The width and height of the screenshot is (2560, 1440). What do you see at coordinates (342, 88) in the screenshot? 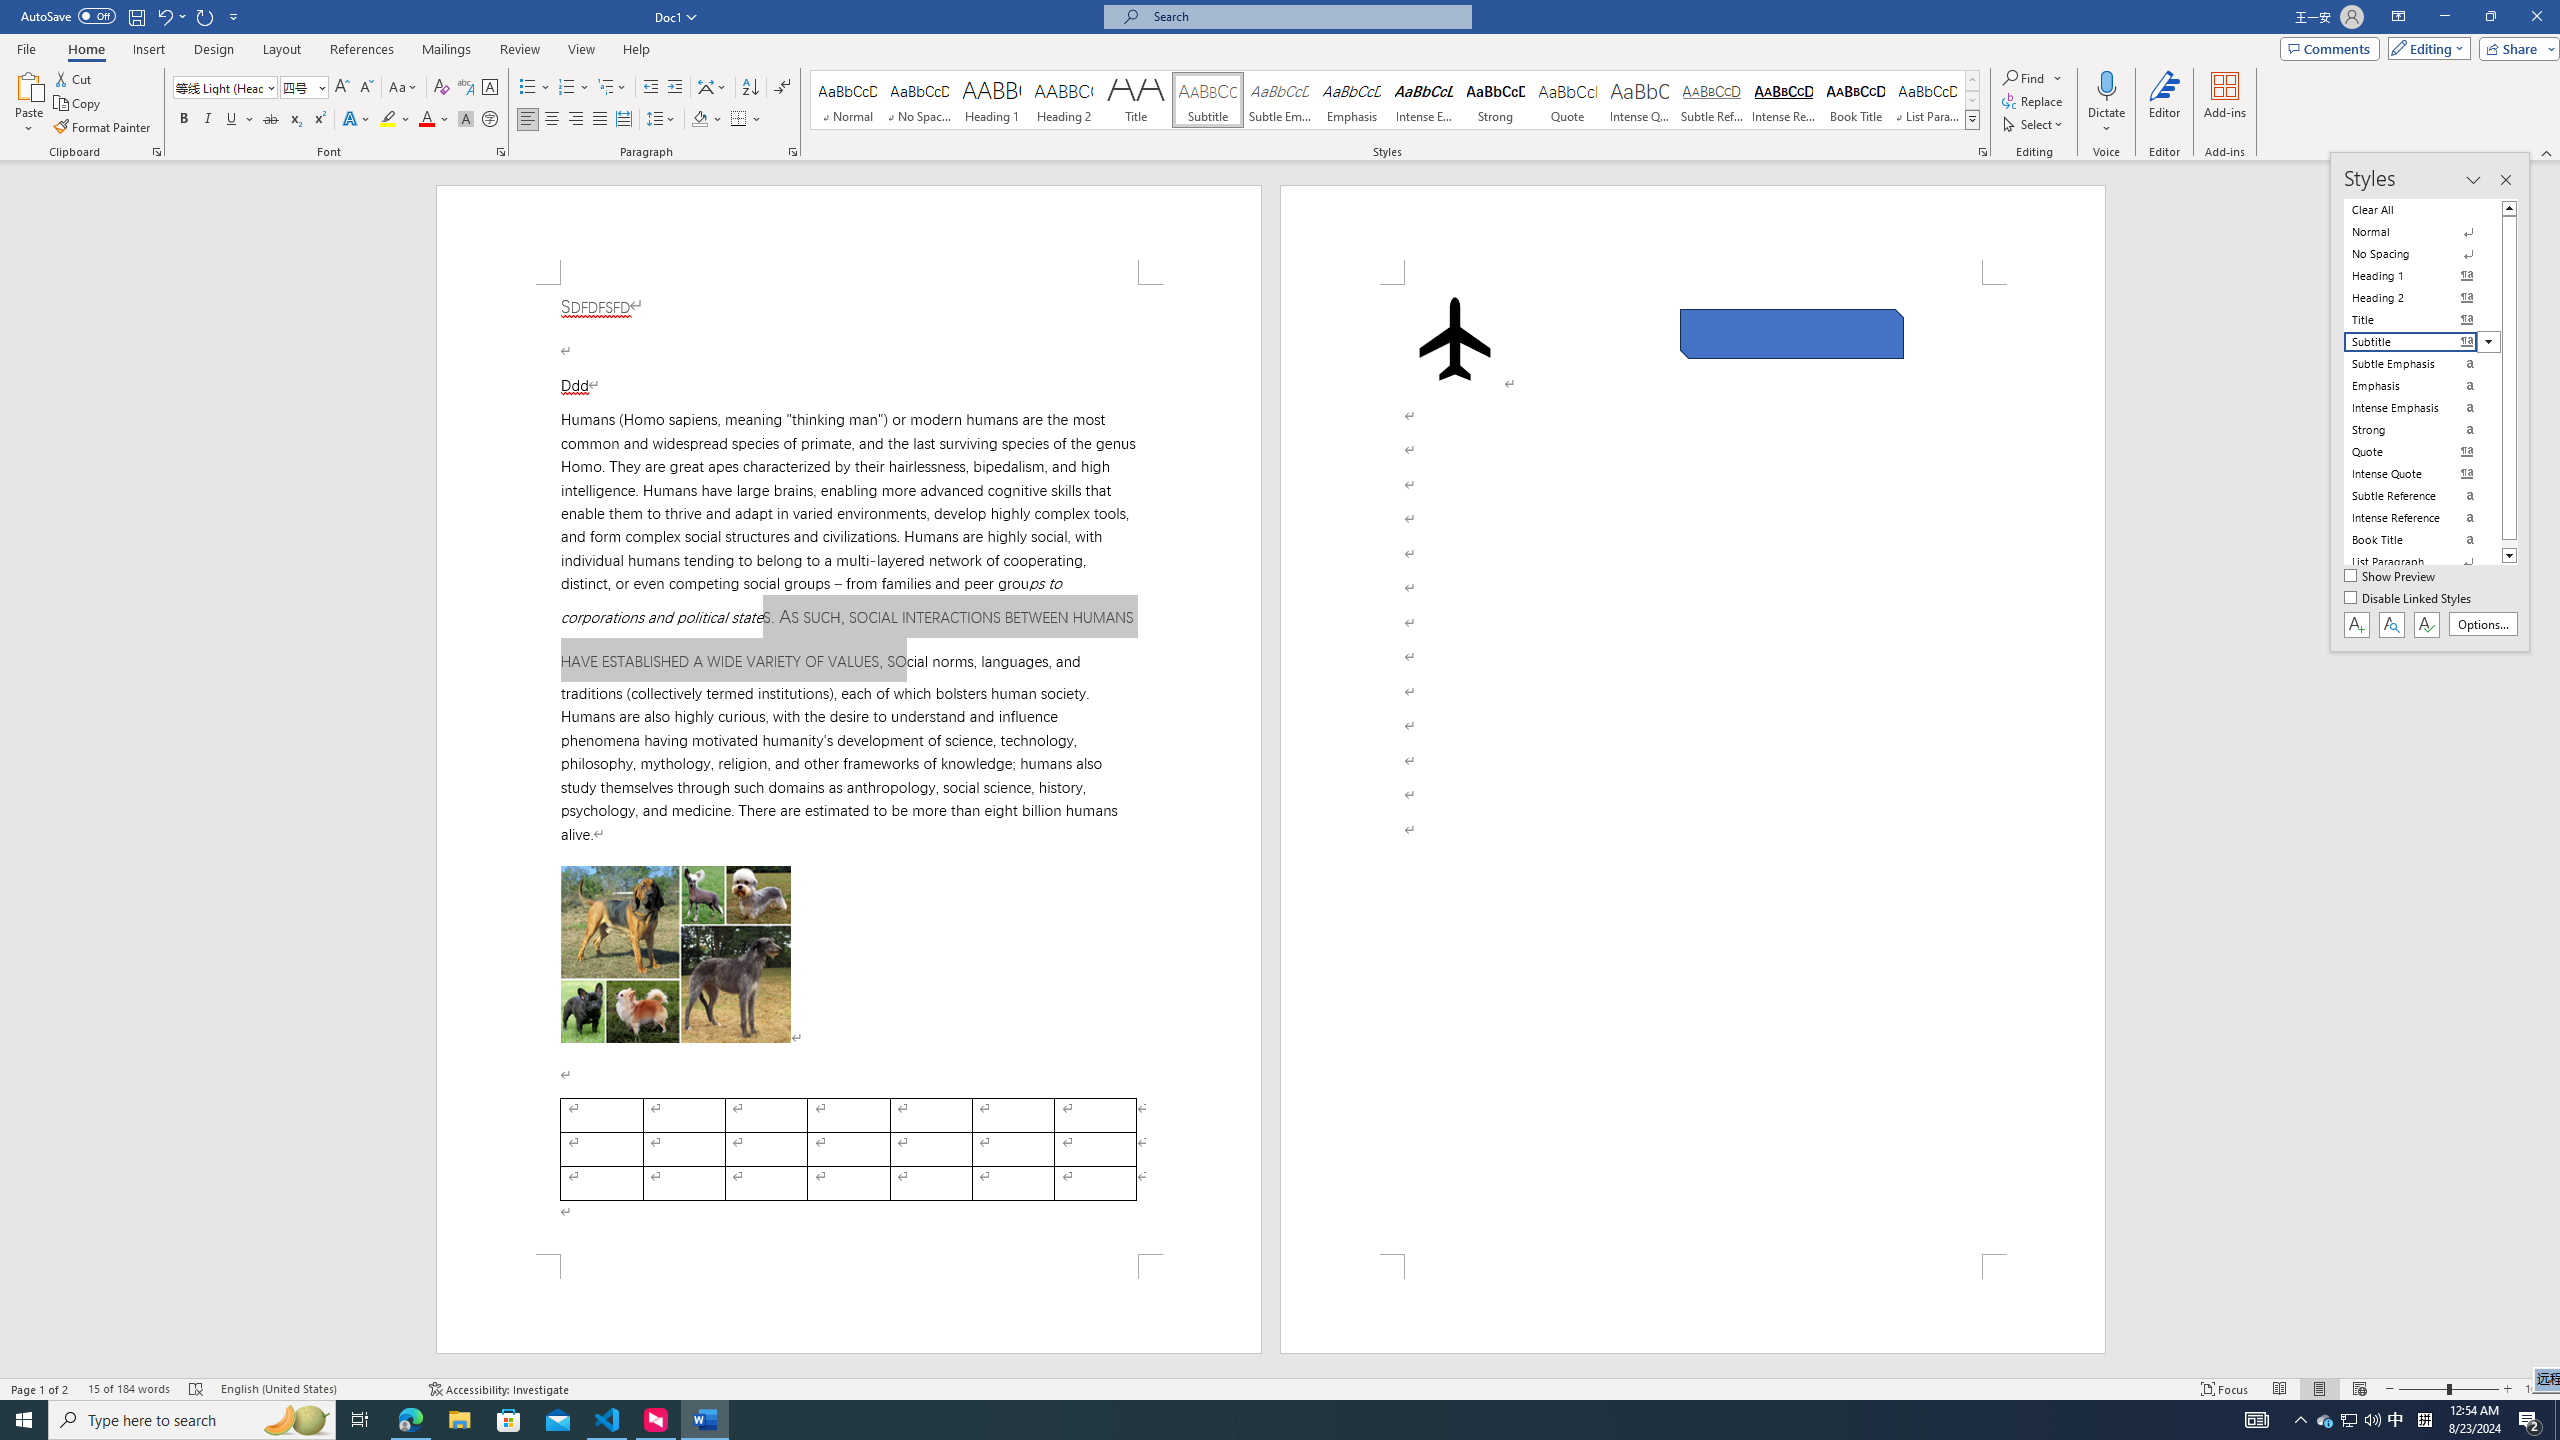
I see `Grow Font` at bounding box center [342, 88].